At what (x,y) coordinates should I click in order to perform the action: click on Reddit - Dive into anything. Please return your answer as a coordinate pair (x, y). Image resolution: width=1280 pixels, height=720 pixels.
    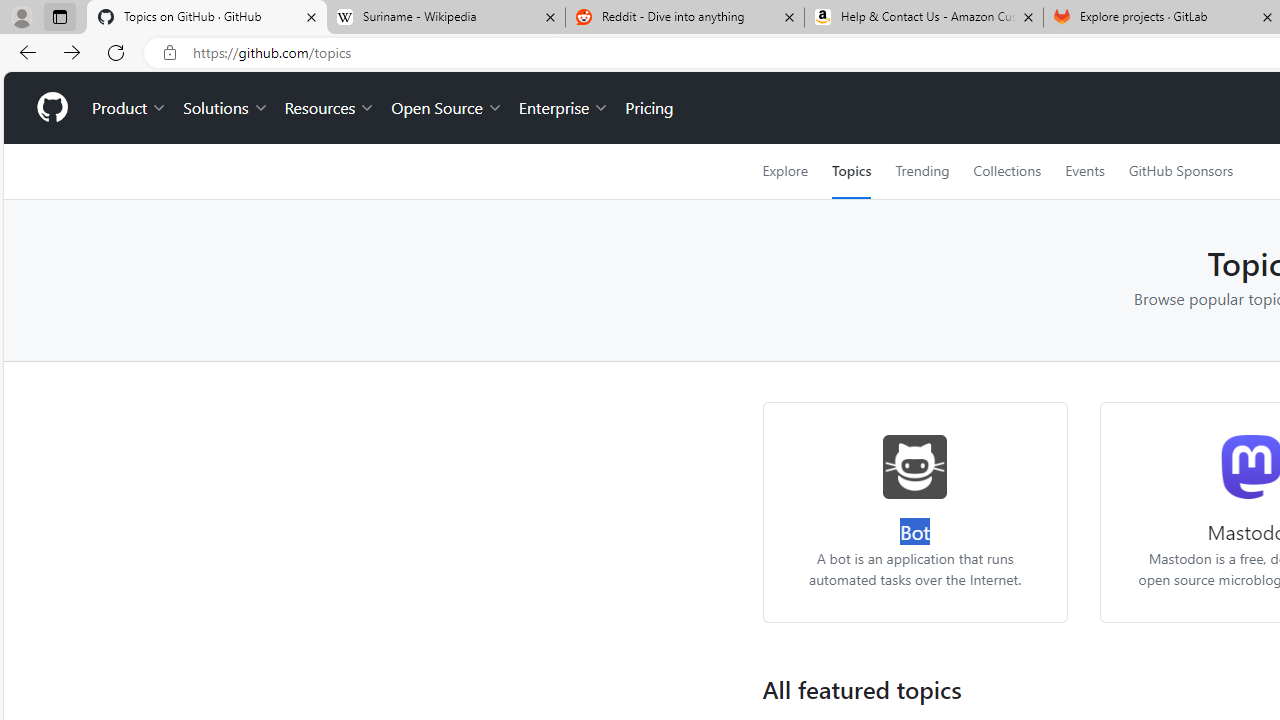
    Looking at the image, I should click on (684, 18).